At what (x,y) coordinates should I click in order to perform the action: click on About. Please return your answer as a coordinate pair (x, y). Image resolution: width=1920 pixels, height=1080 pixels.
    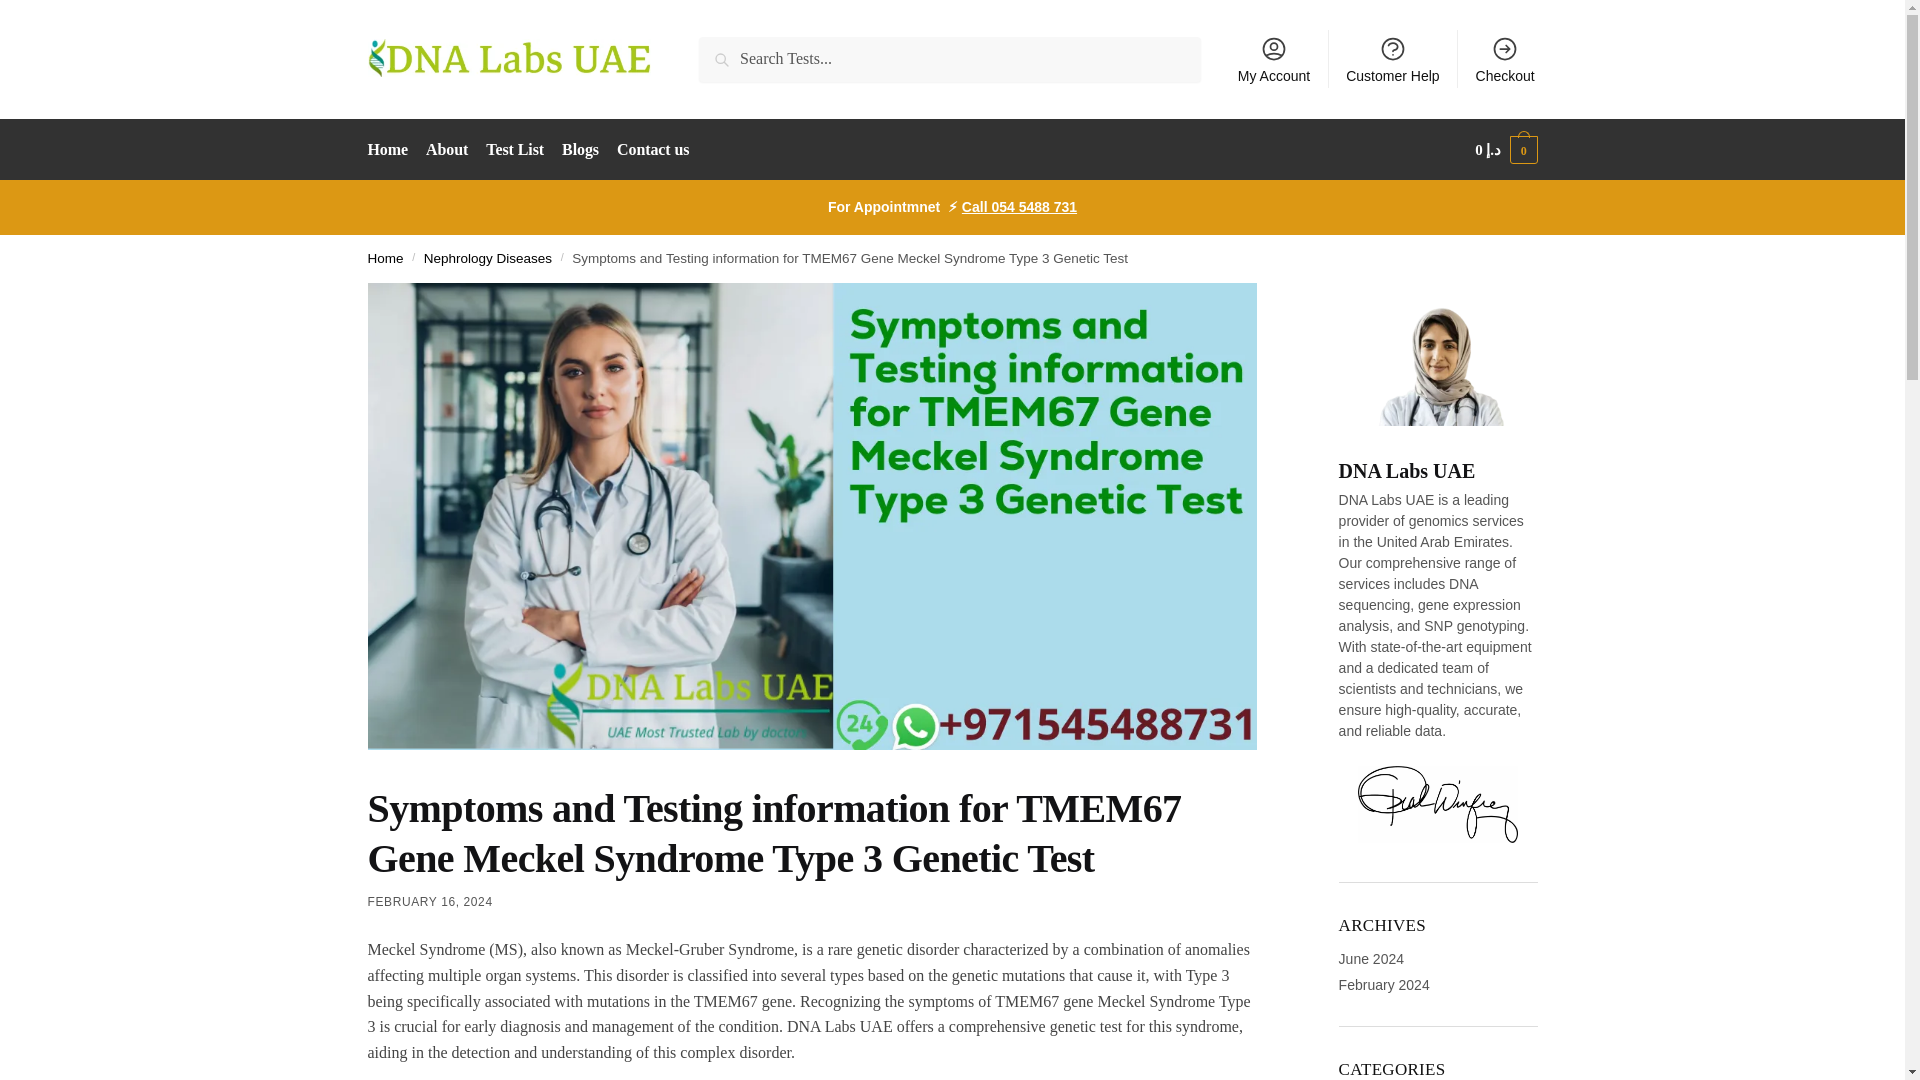
    Looking at the image, I should click on (446, 150).